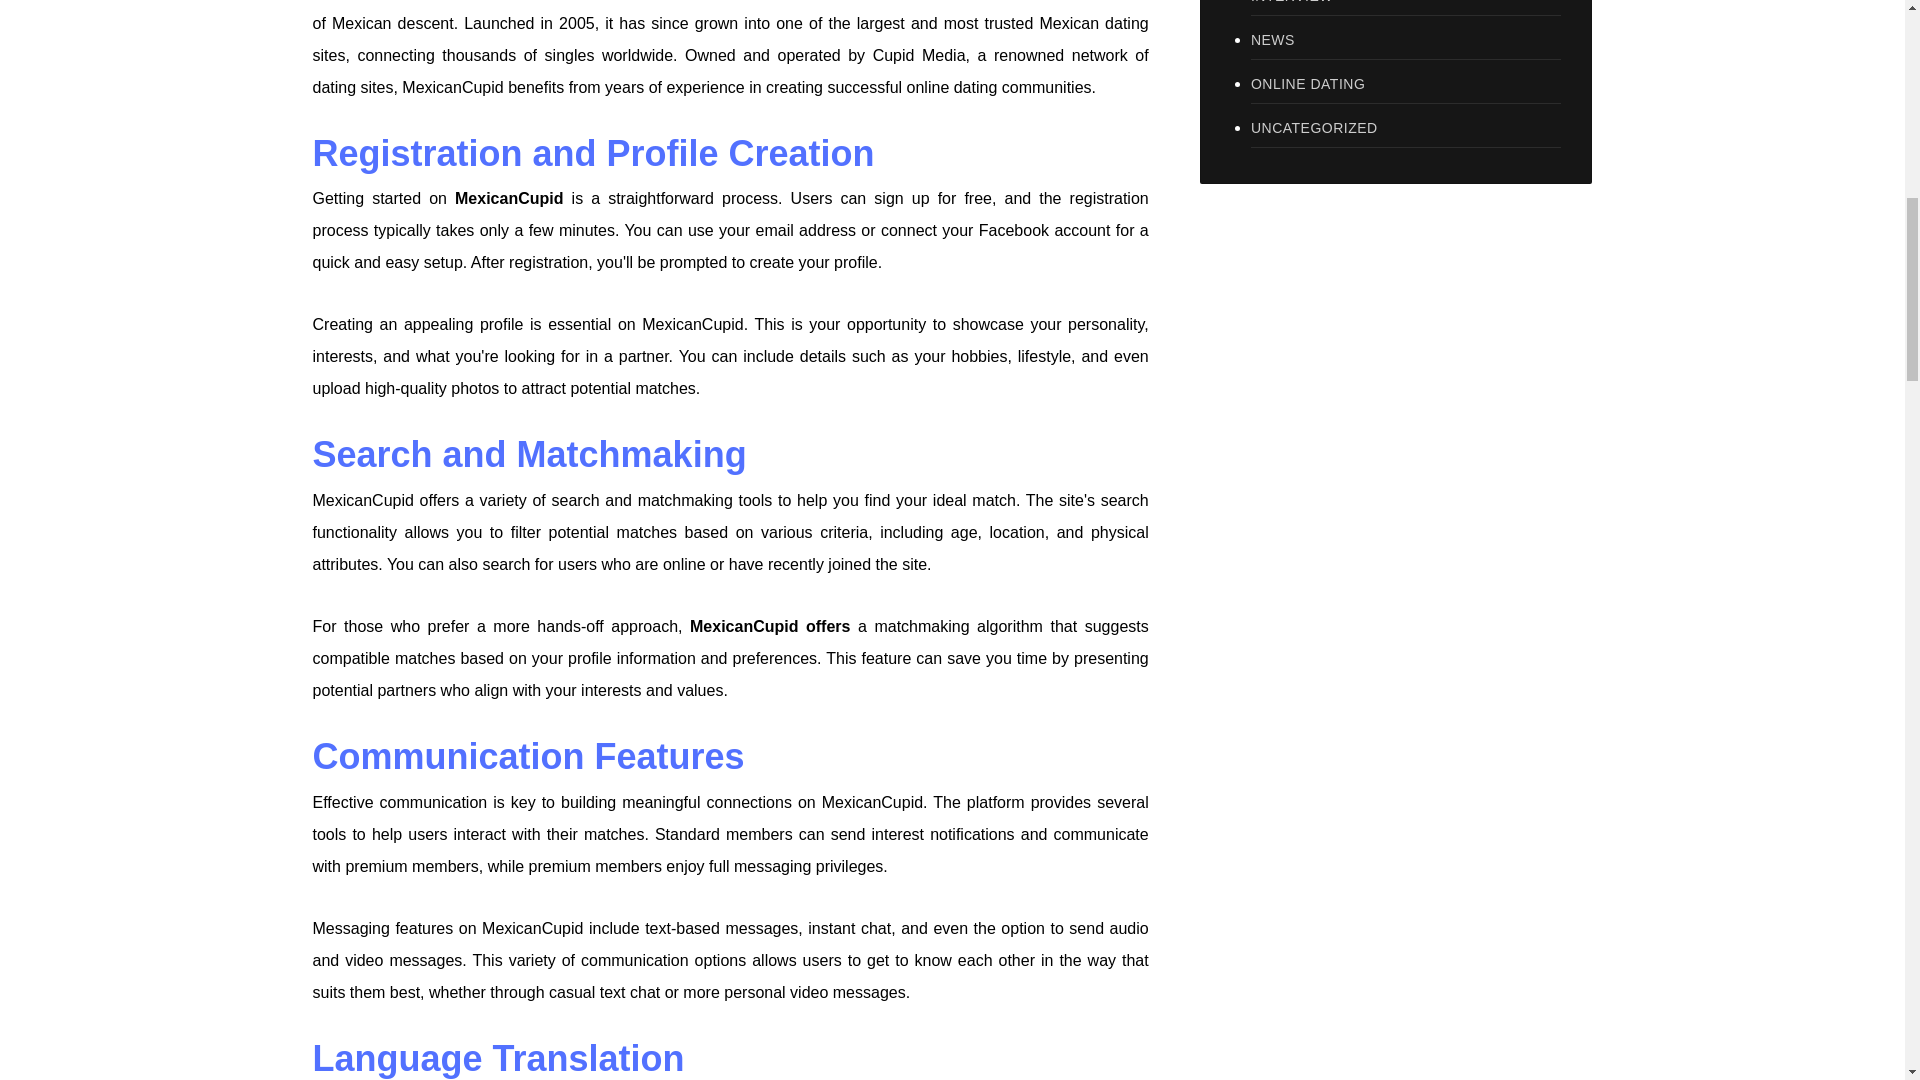  Describe the element at coordinates (1406, 84) in the screenshot. I see `ONLINE DATING` at that location.